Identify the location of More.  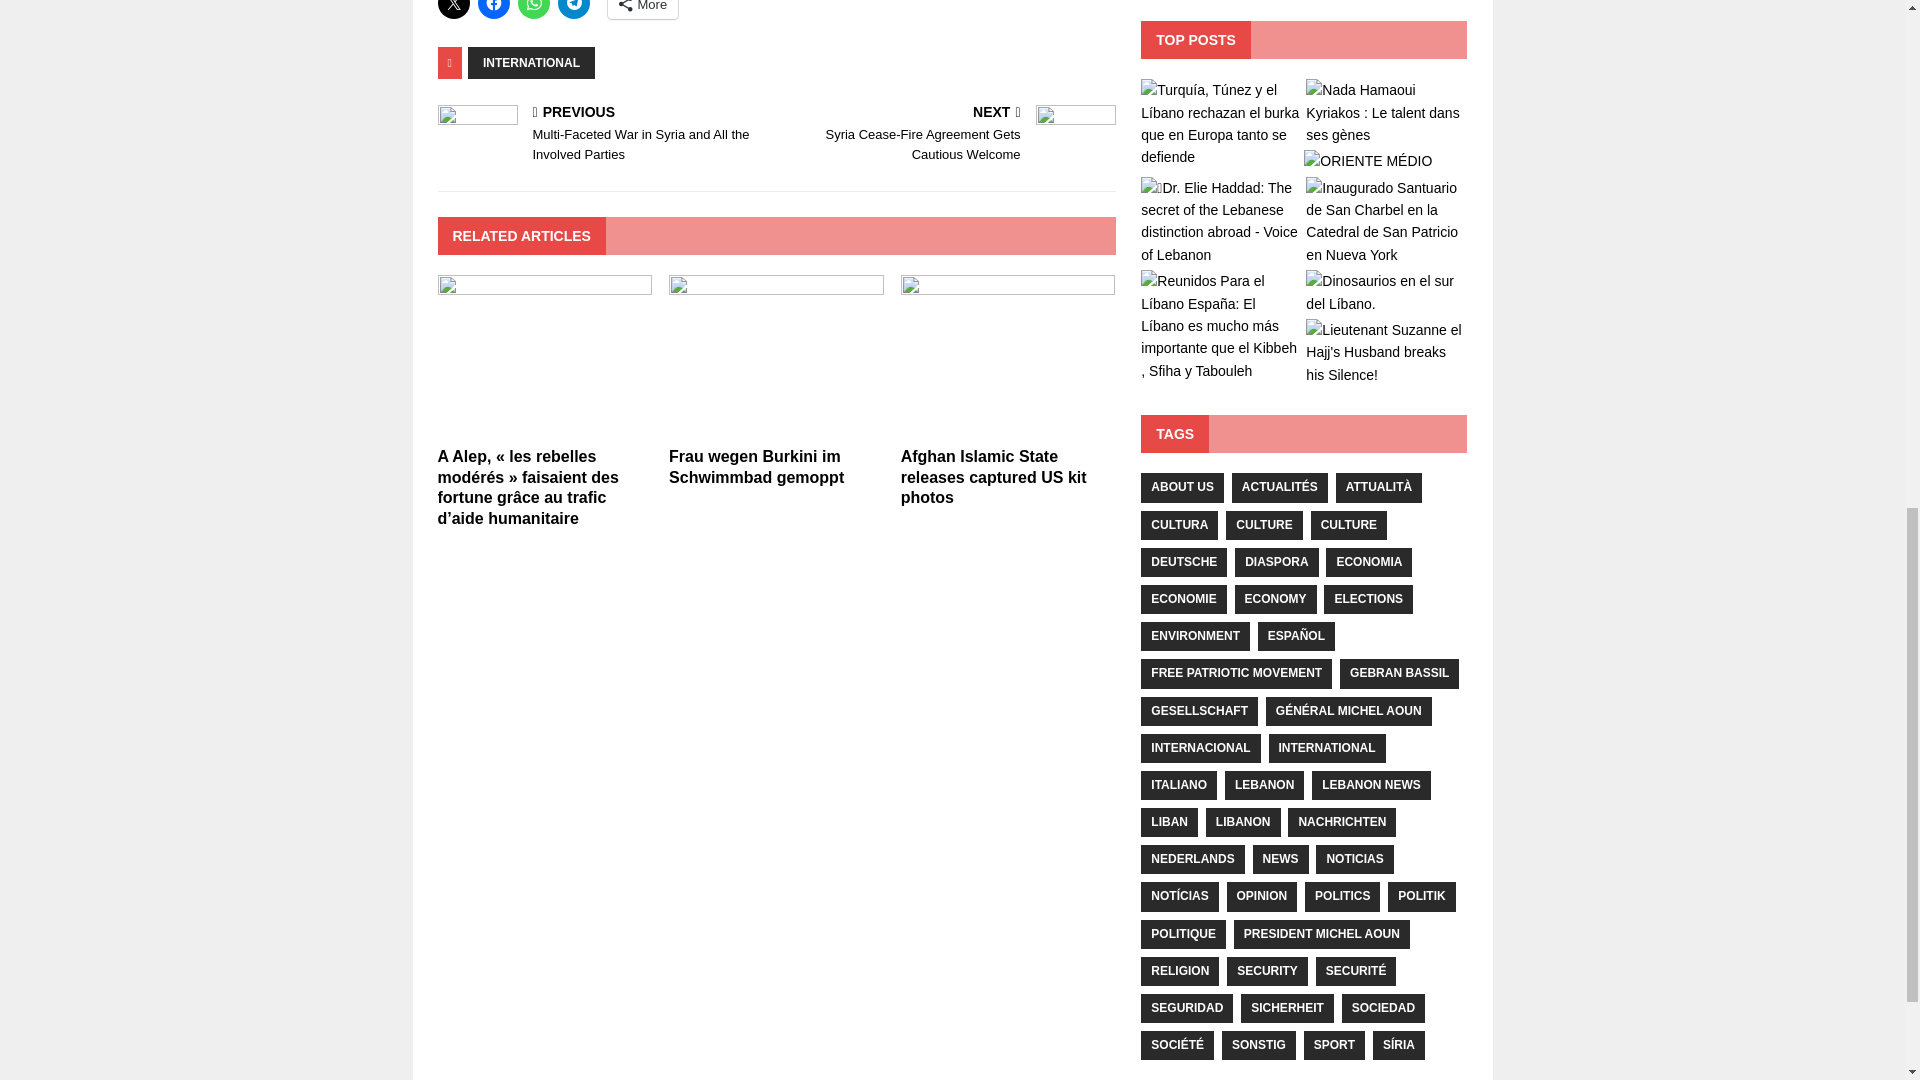
(644, 10).